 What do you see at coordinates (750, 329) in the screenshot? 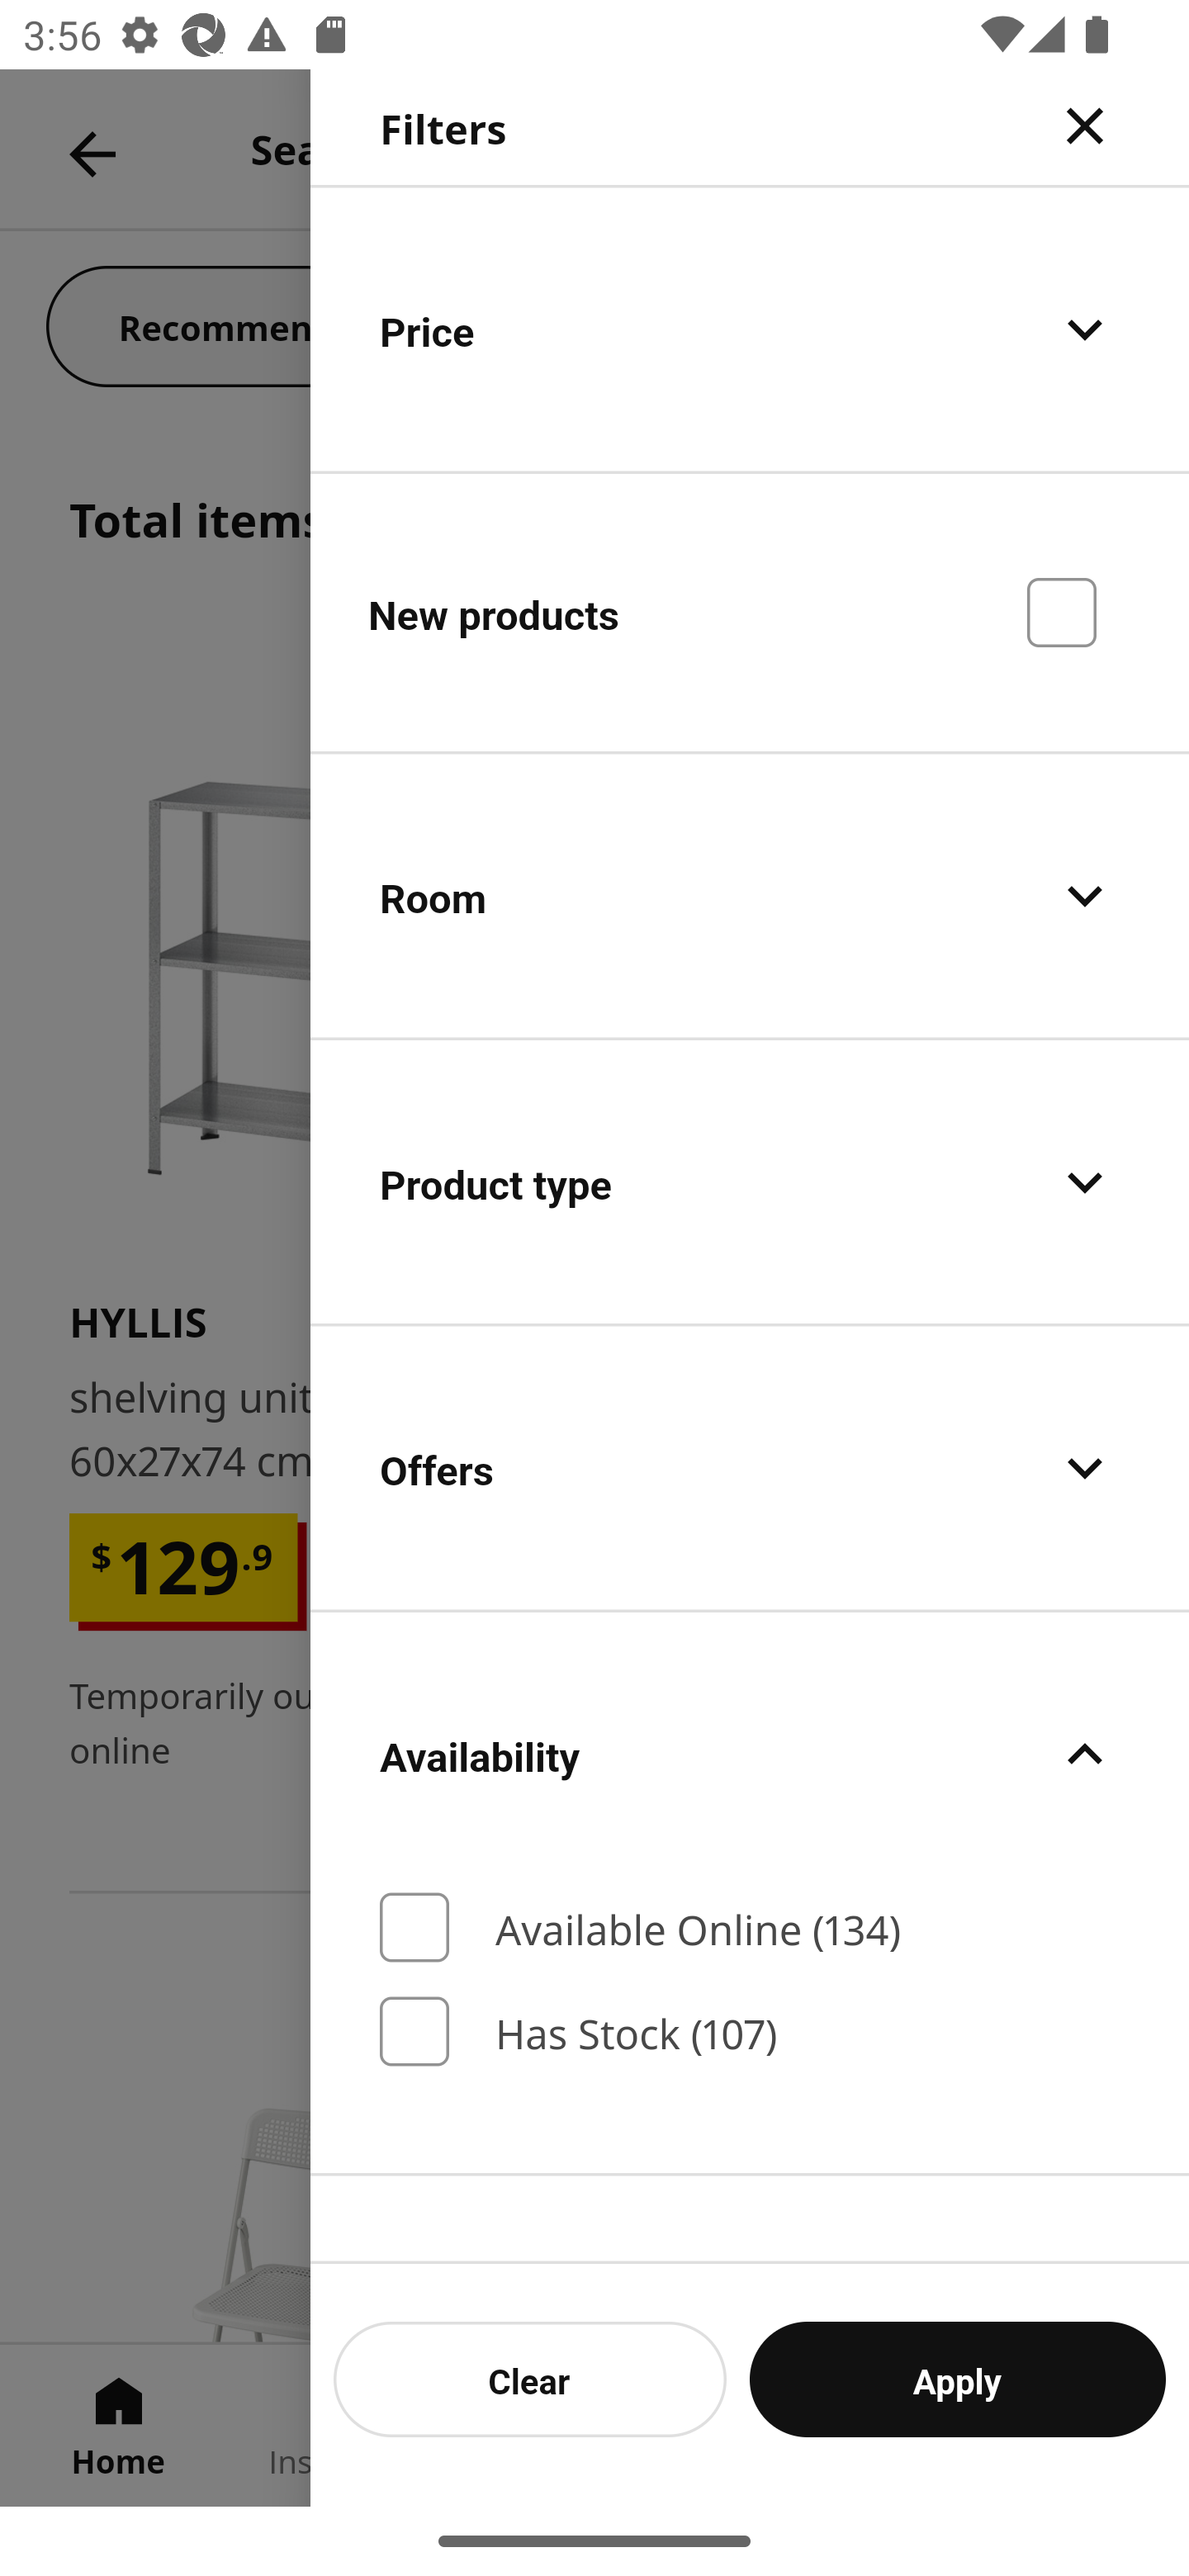
I see `Price` at bounding box center [750, 329].